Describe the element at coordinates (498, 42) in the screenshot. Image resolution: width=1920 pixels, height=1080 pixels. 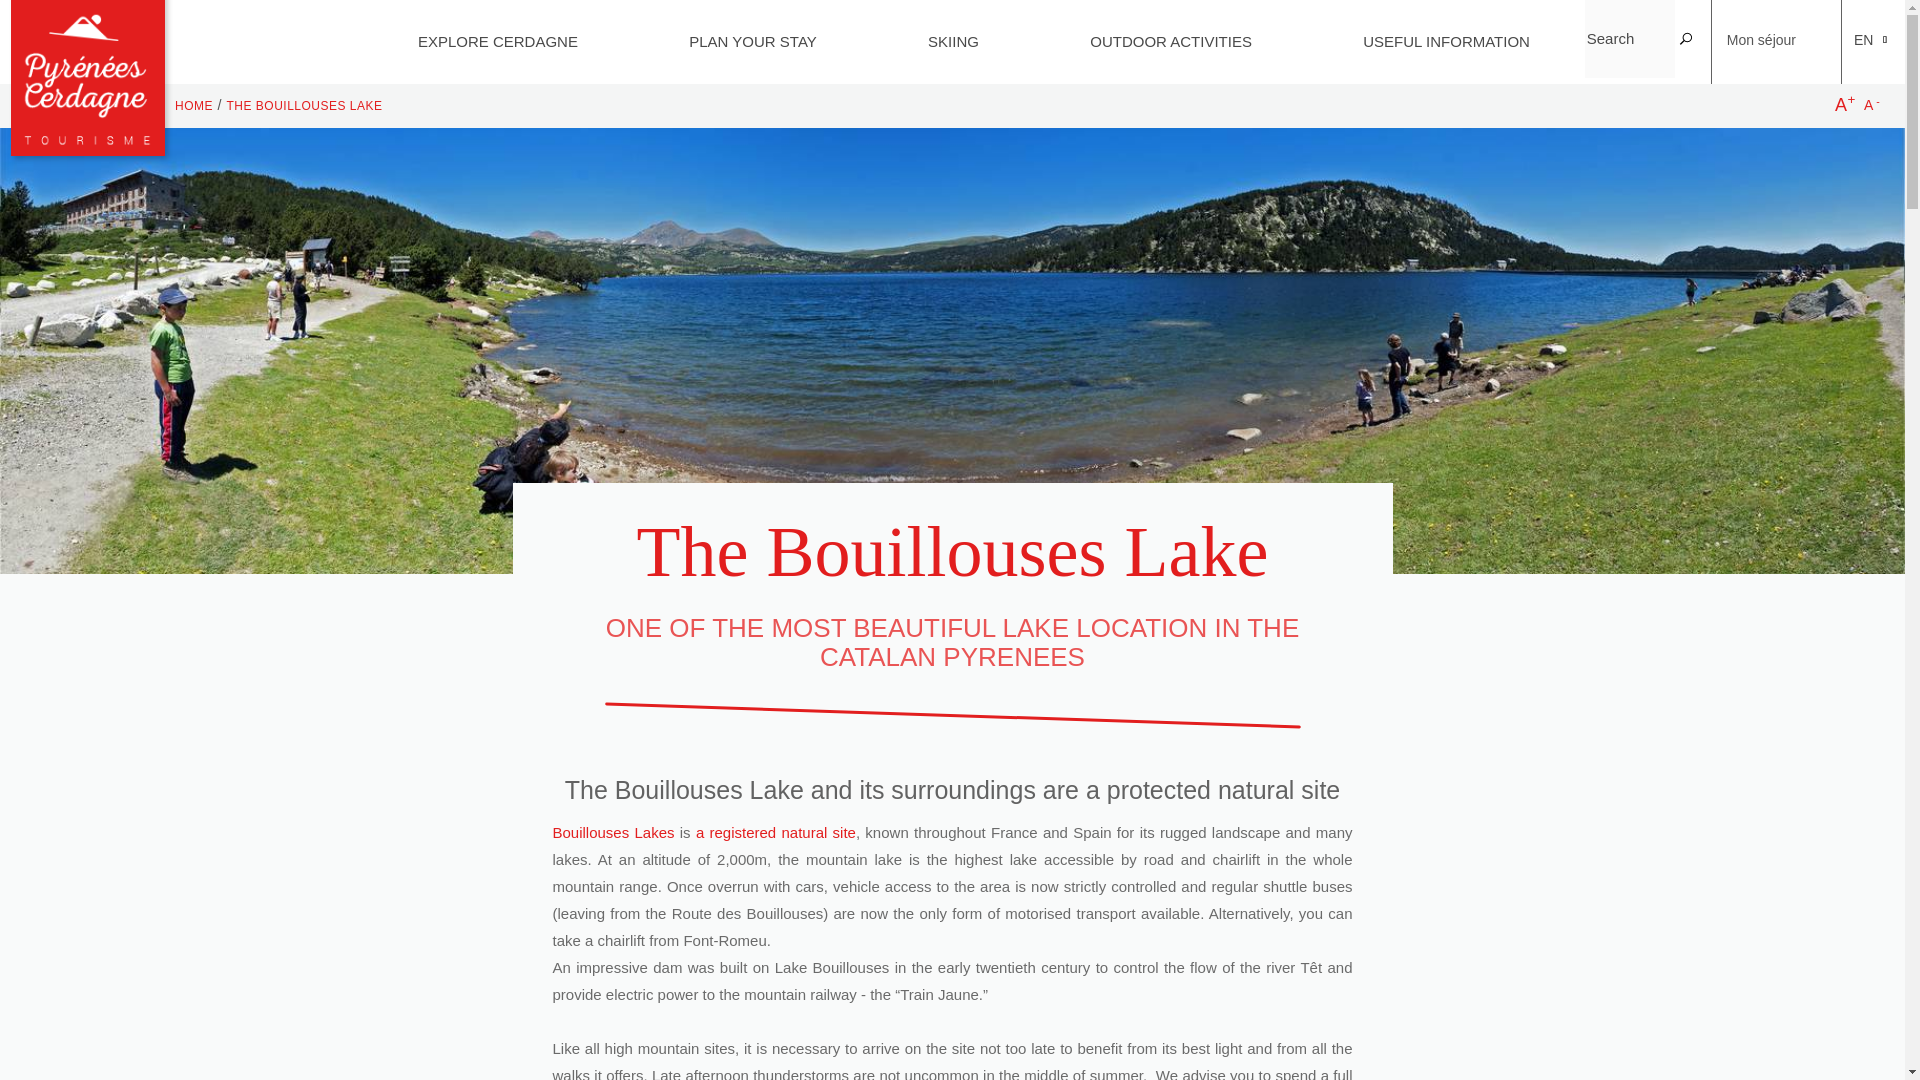
I see `EXPLORE CERDAGNE` at that location.